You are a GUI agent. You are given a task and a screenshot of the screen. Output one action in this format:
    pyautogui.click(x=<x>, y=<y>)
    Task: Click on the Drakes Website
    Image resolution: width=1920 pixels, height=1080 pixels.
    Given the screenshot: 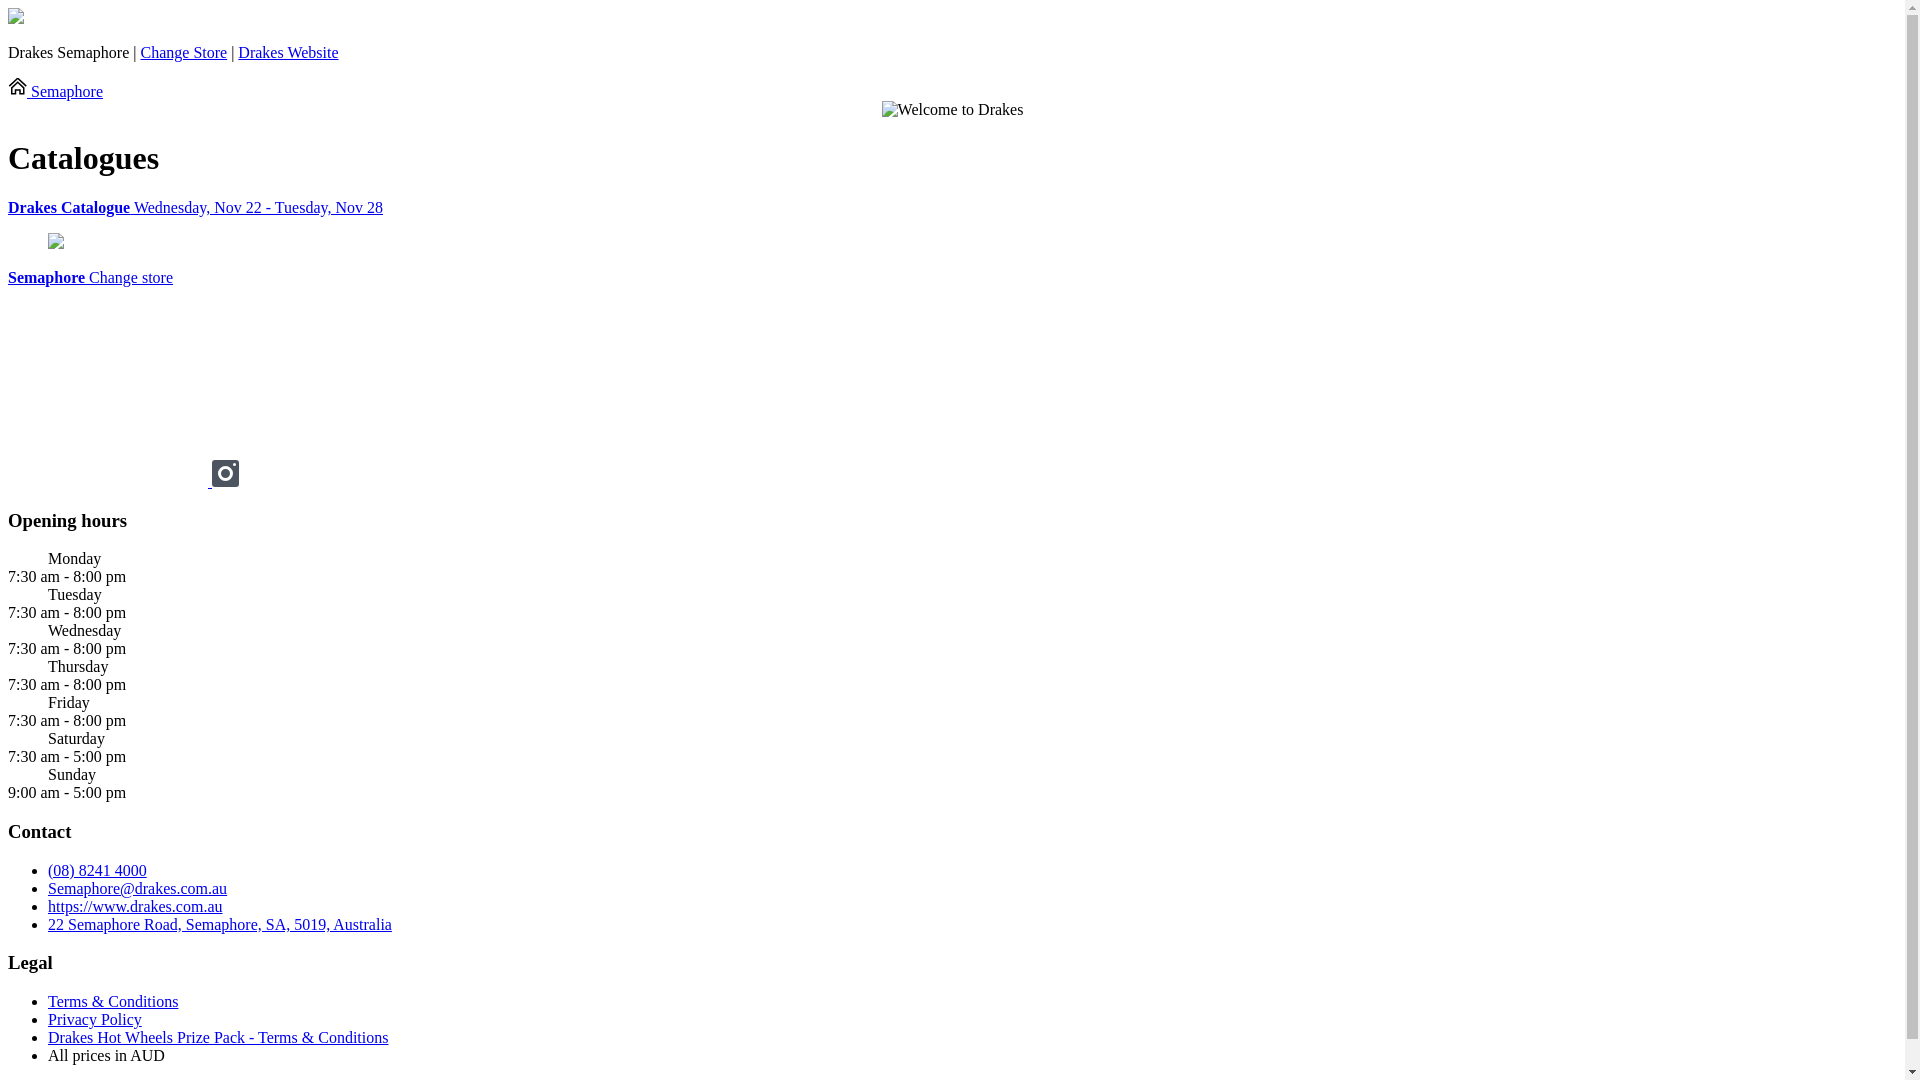 What is the action you would take?
    pyautogui.click(x=288, y=52)
    